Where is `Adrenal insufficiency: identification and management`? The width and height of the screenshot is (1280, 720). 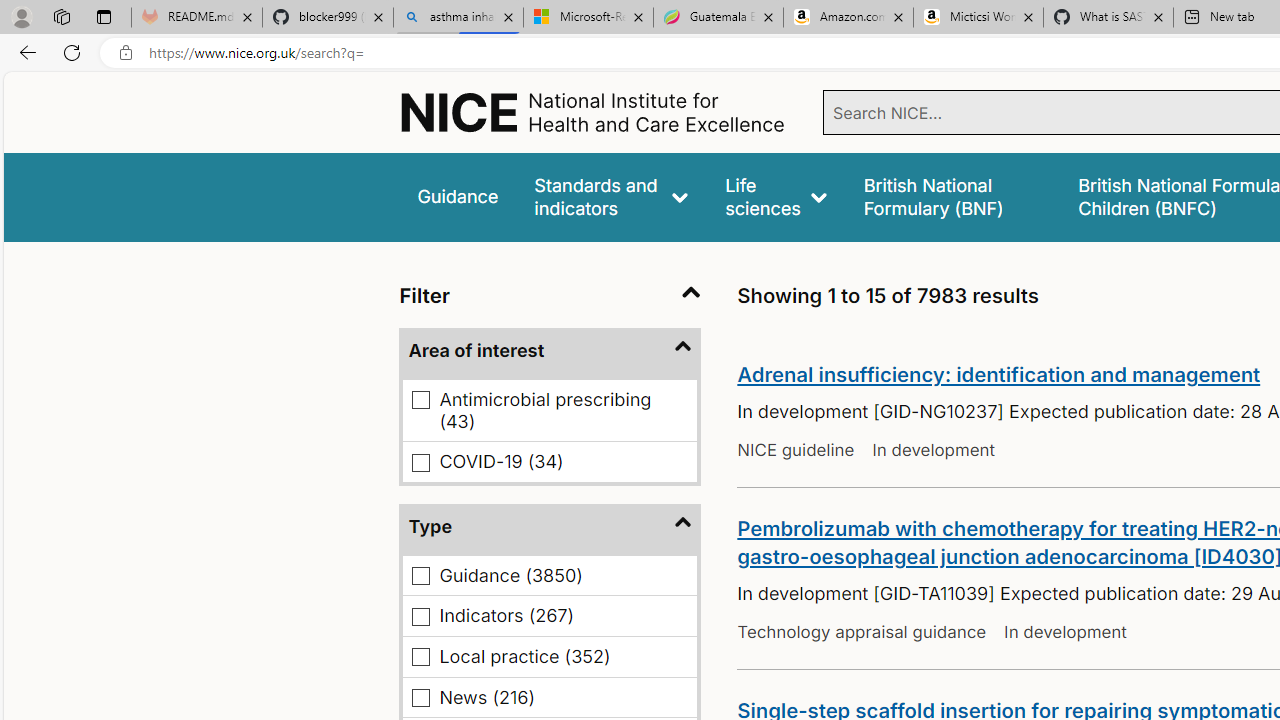 Adrenal insufficiency: identification and management is located at coordinates (998, 374).